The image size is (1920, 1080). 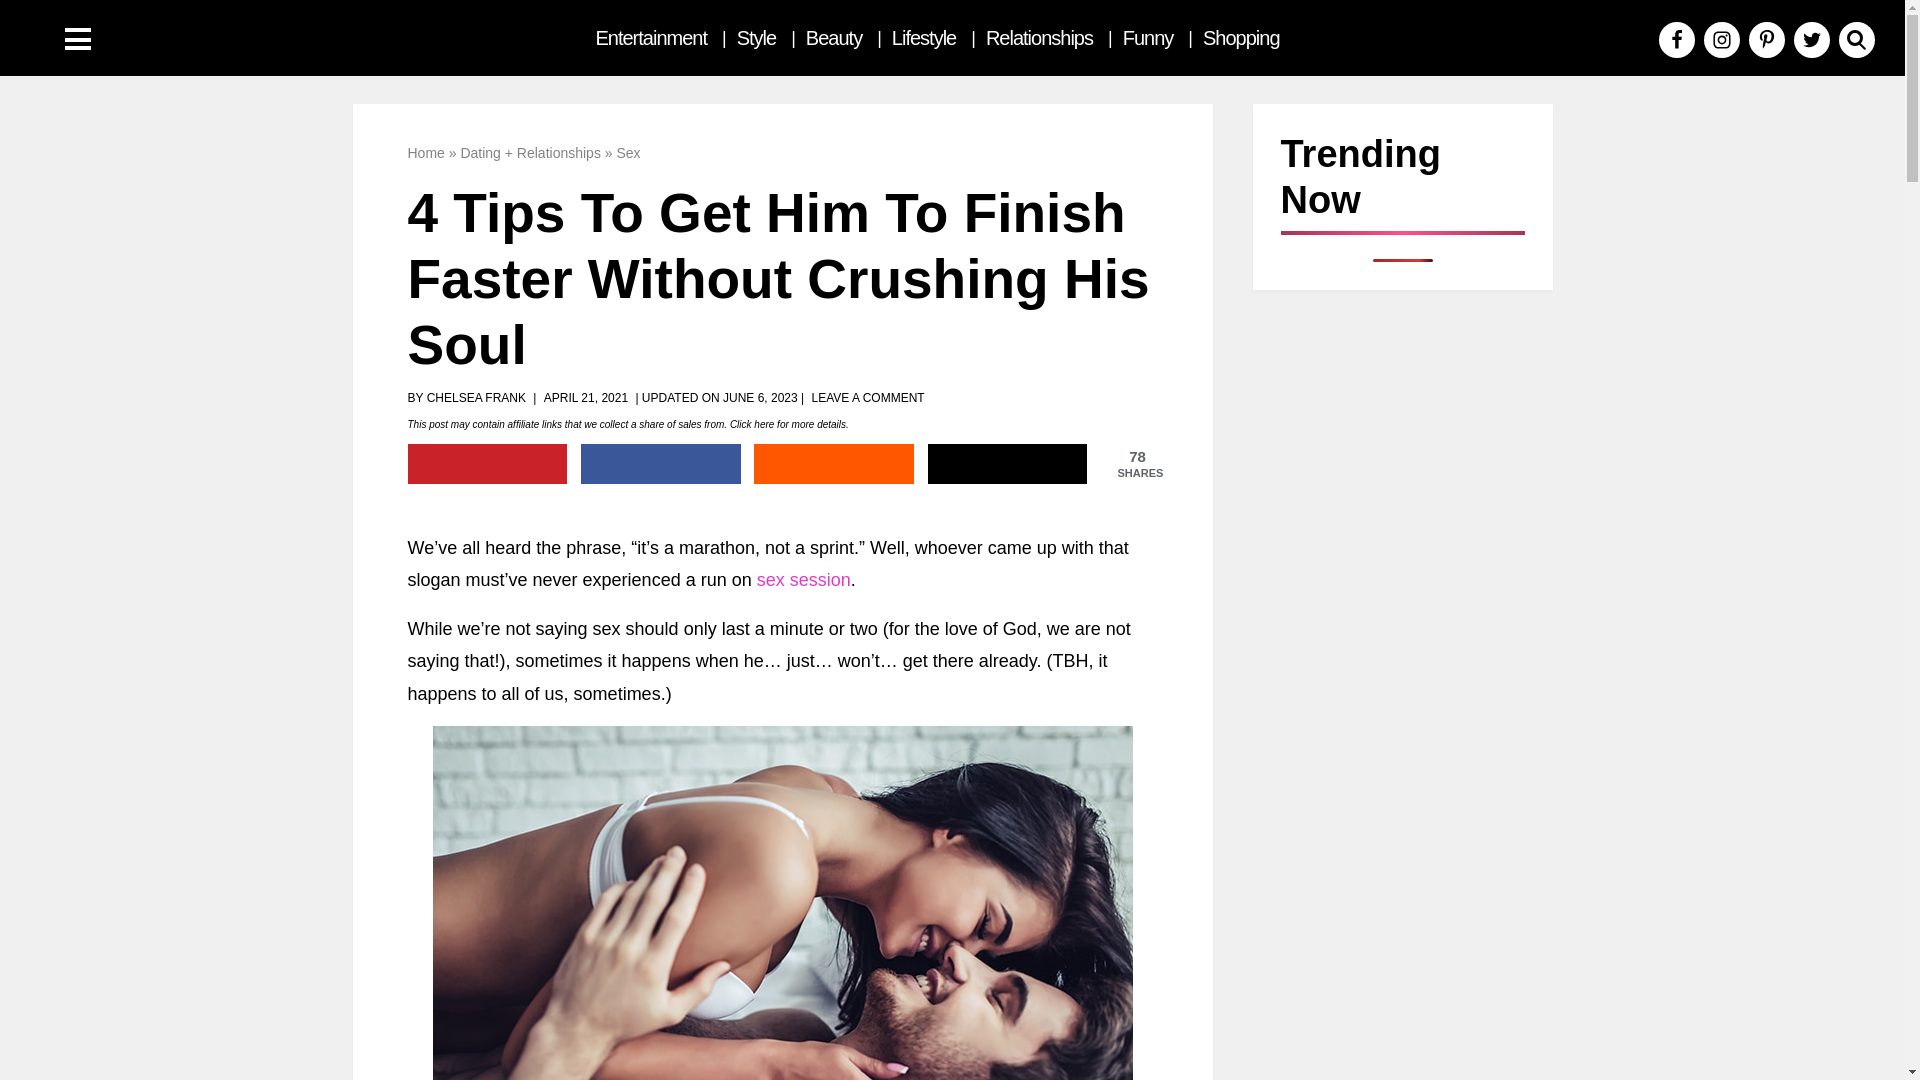 What do you see at coordinates (1008, 463) in the screenshot?
I see `Share on X` at bounding box center [1008, 463].